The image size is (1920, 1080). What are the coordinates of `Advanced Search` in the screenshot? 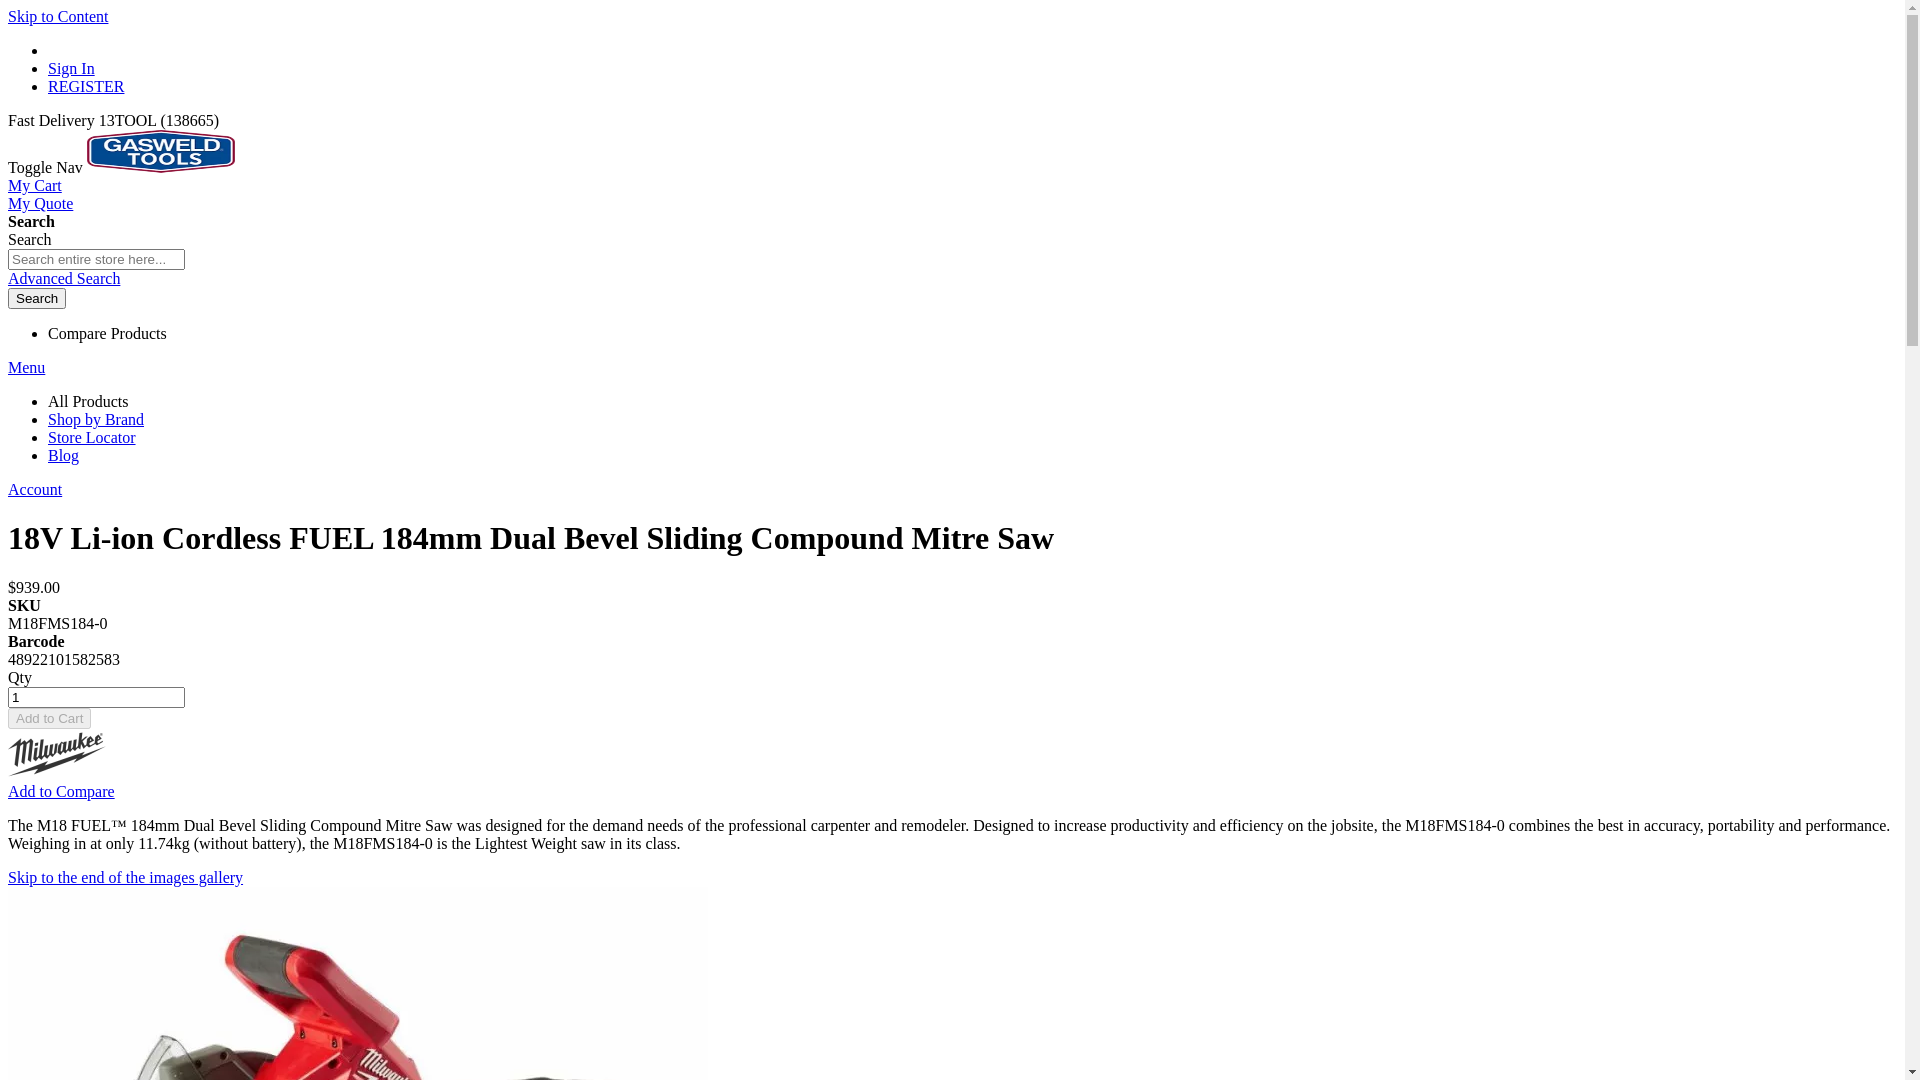 It's located at (64, 278).